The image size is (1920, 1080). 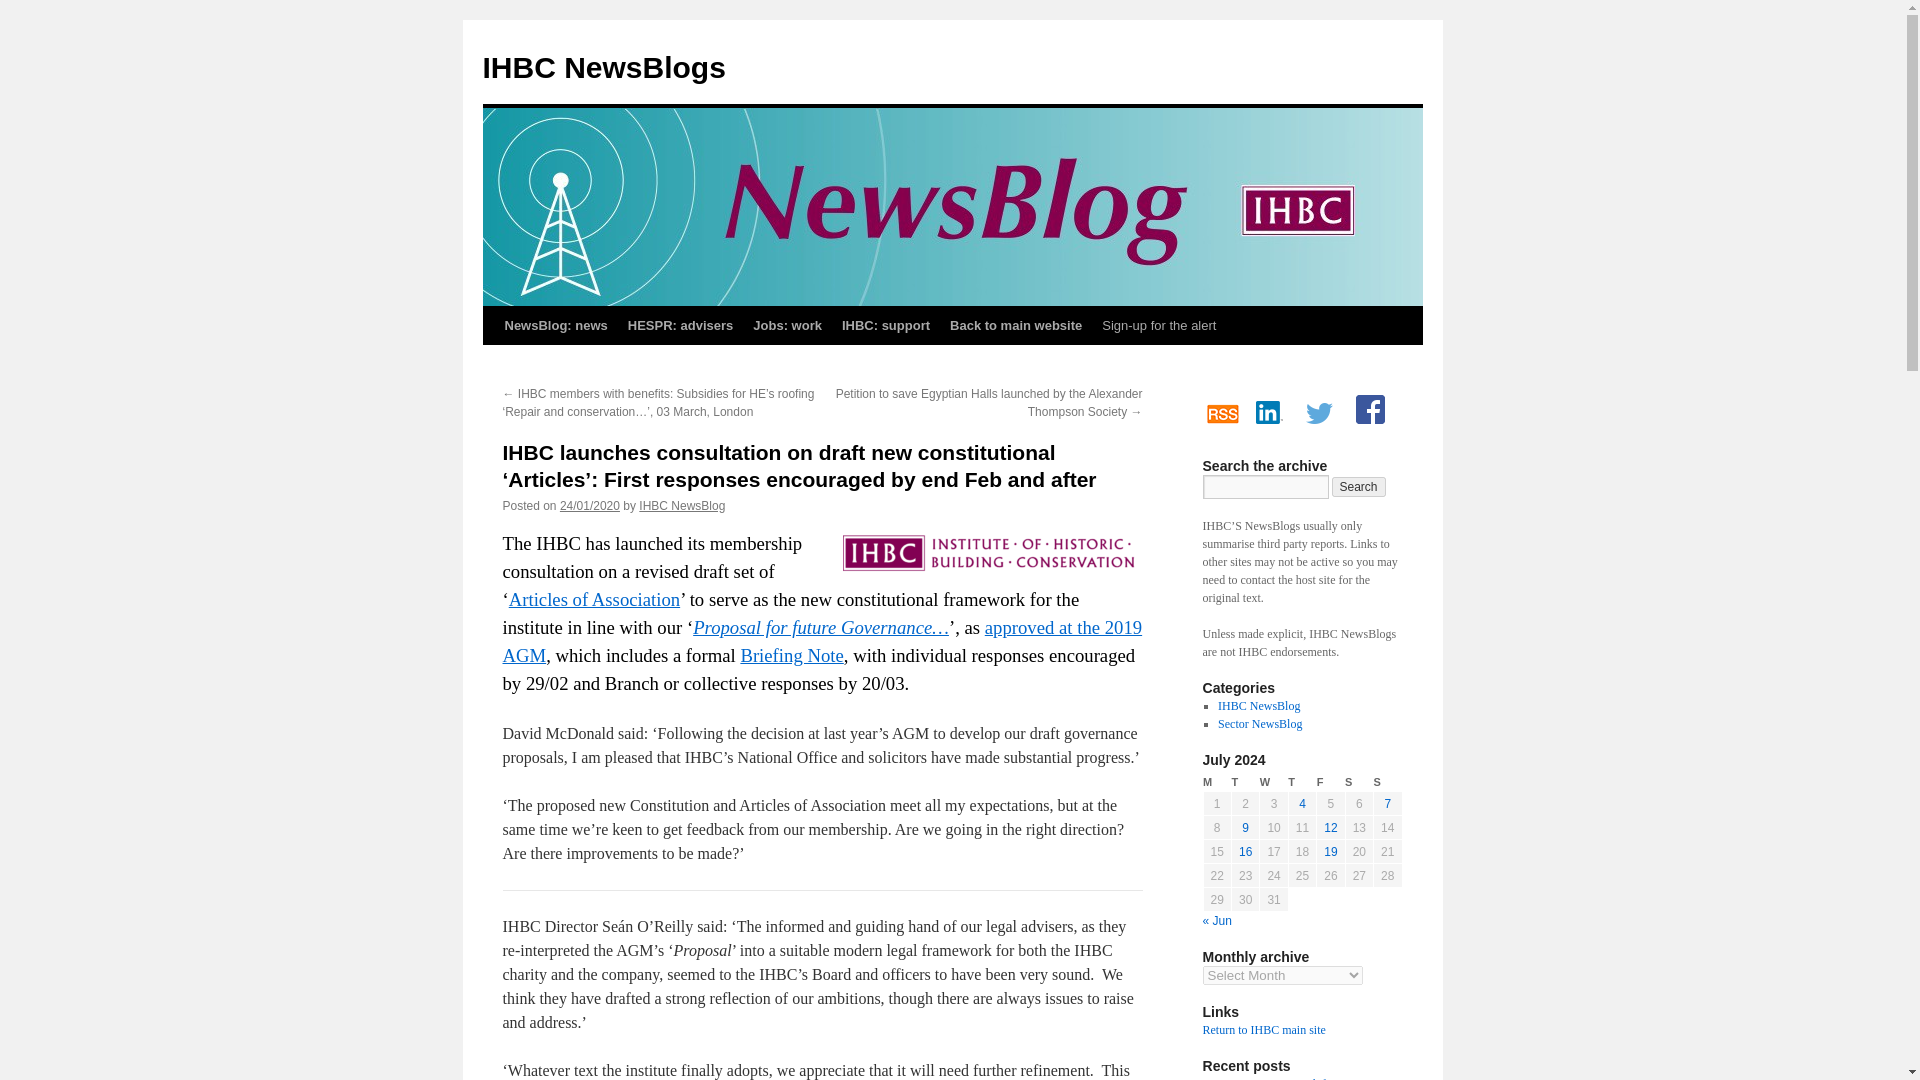 What do you see at coordinates (681, 325) in the screenshot?
I see `HESPR: advisers` at bounding box center [681, 325].